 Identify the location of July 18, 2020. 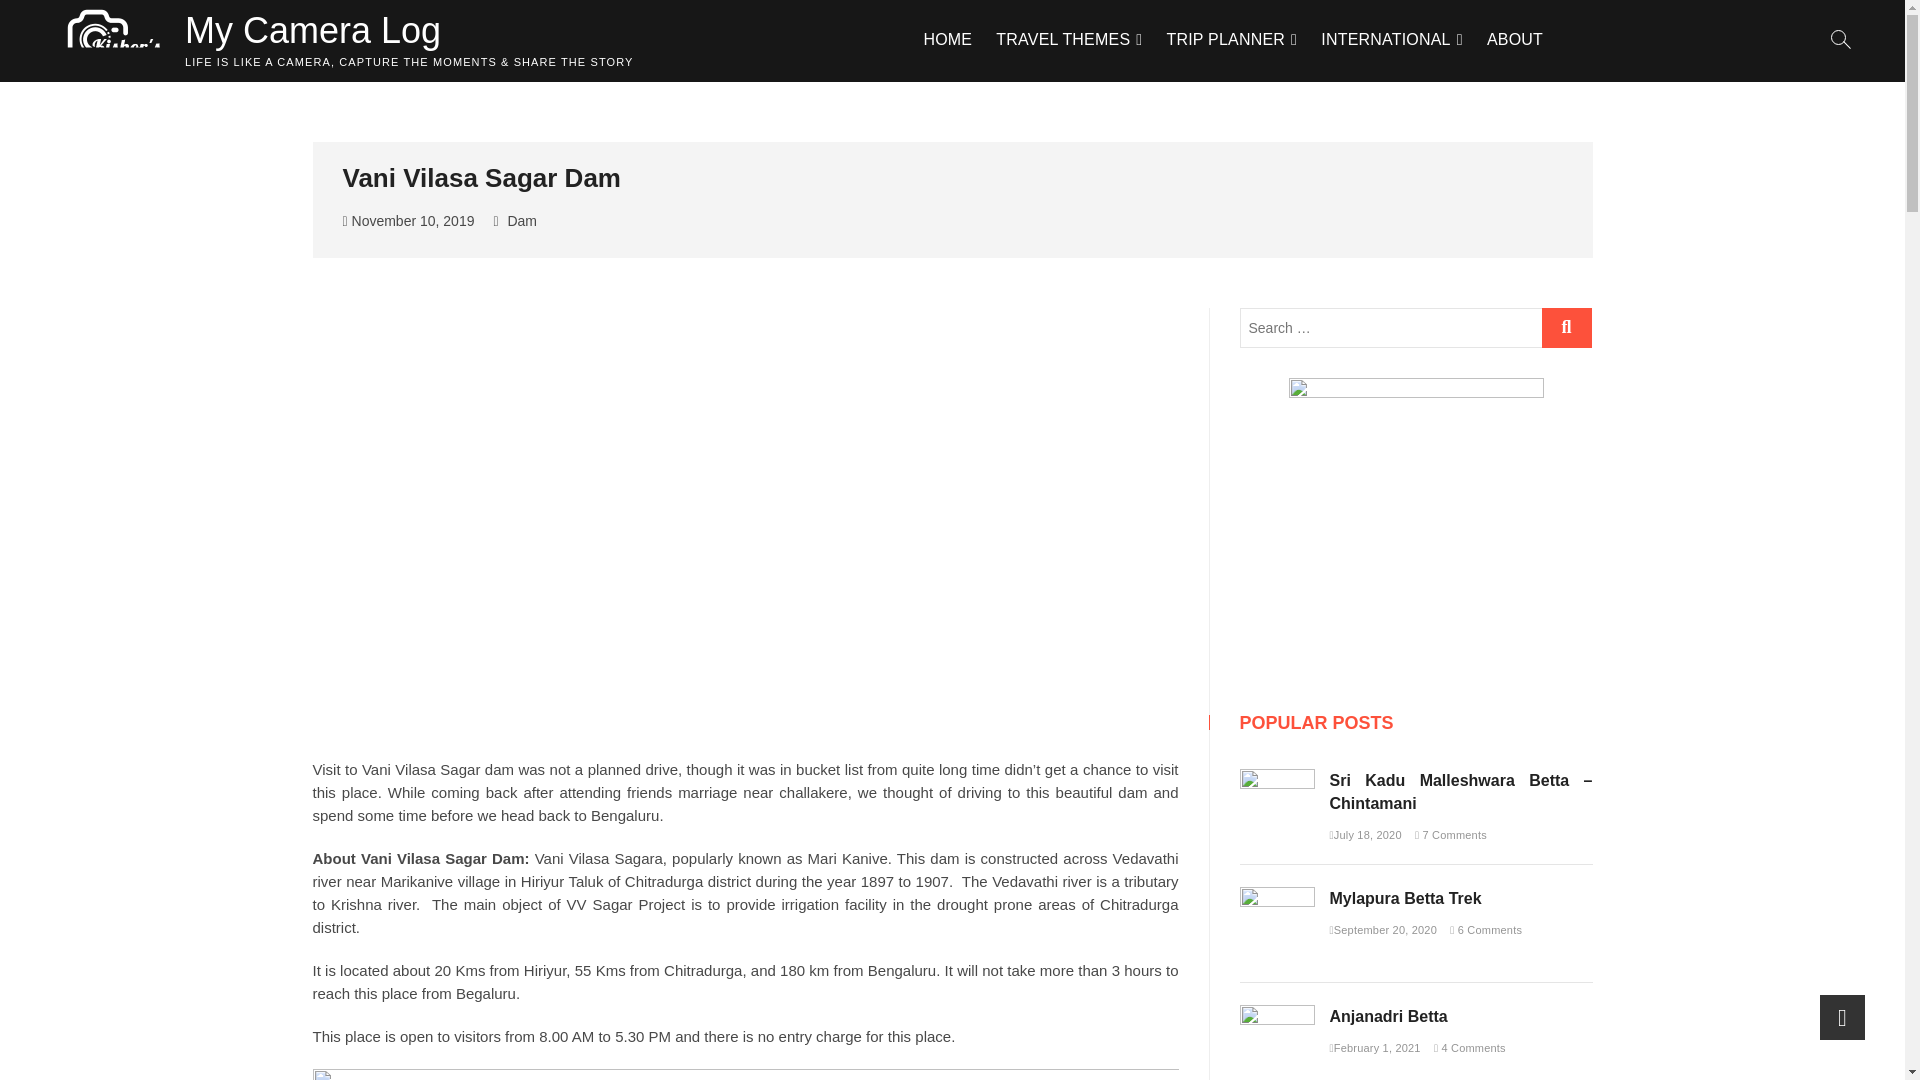
(1366, 835).